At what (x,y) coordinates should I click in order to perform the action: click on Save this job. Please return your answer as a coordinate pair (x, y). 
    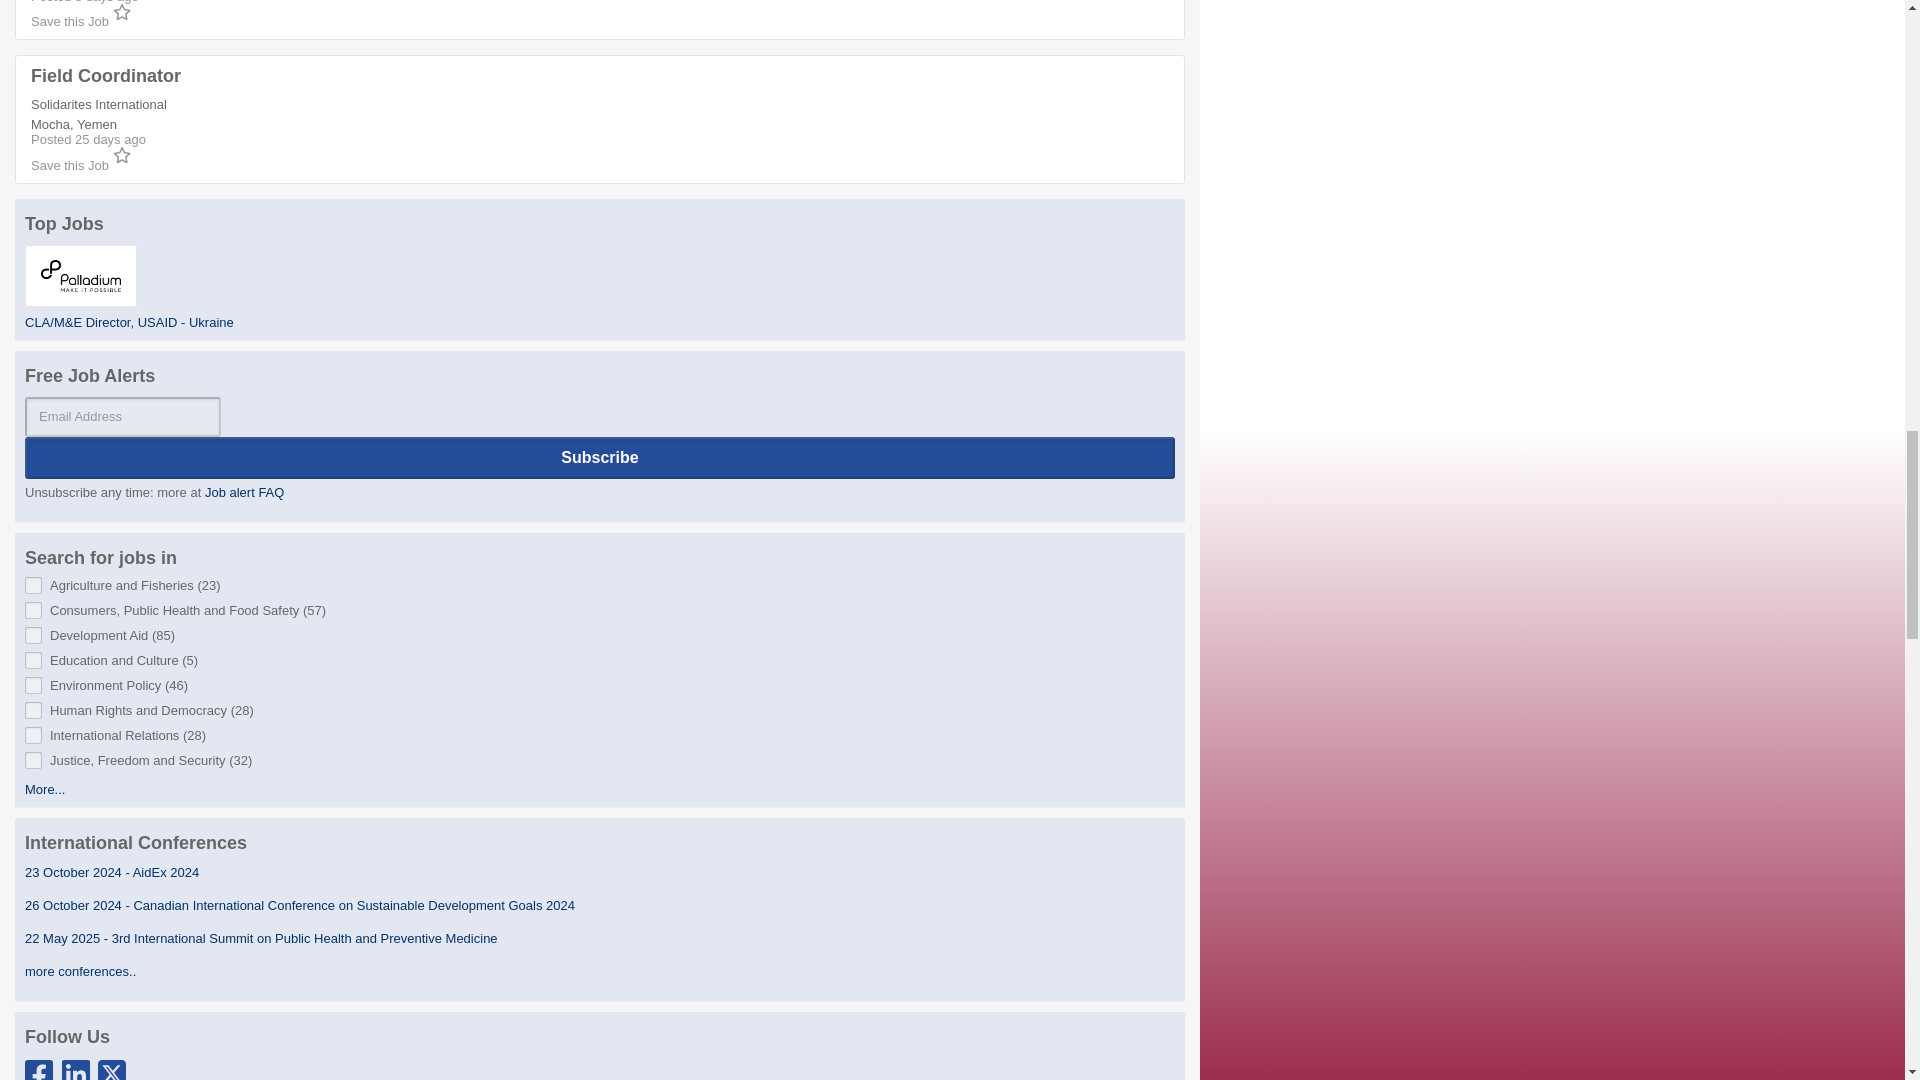
    Looking at the image, I should click on (80, 22).